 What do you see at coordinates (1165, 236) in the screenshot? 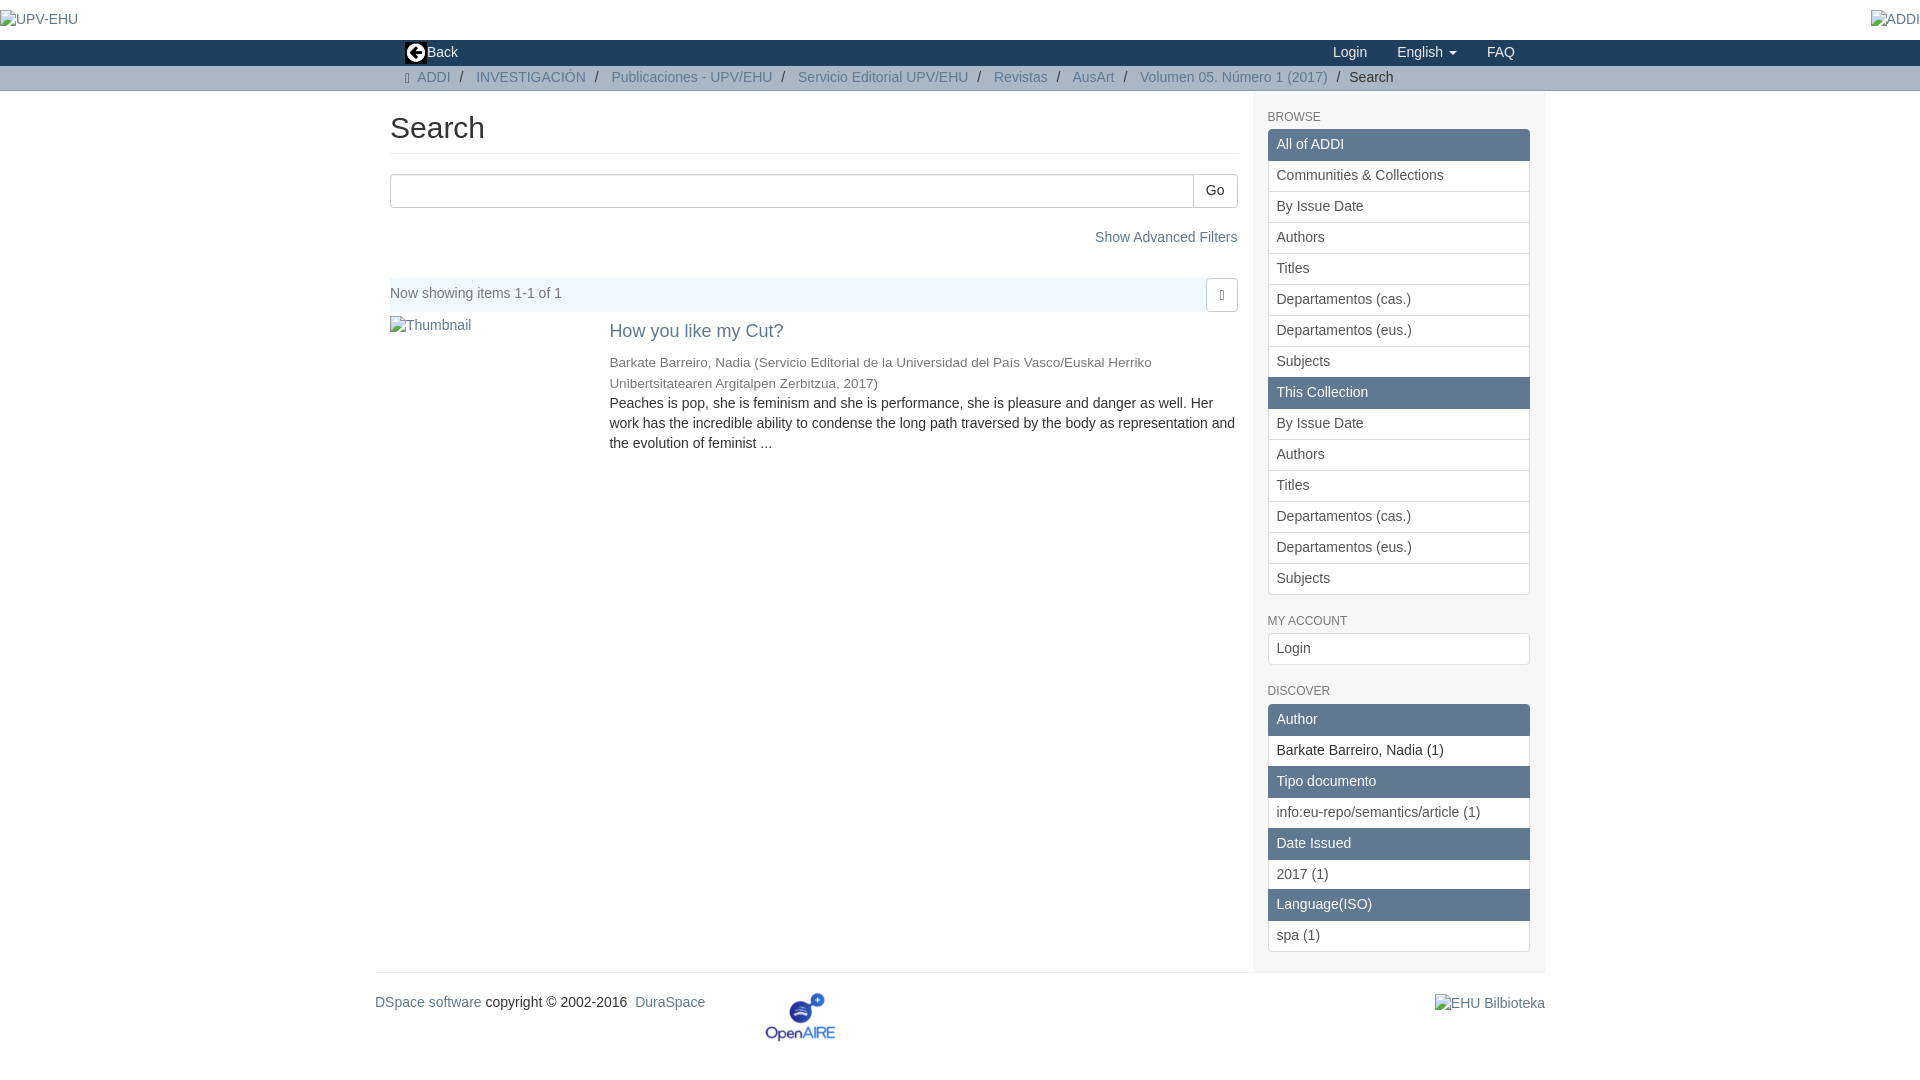
I see `Show Advanced Filters` at bounding box center [1165, 236].